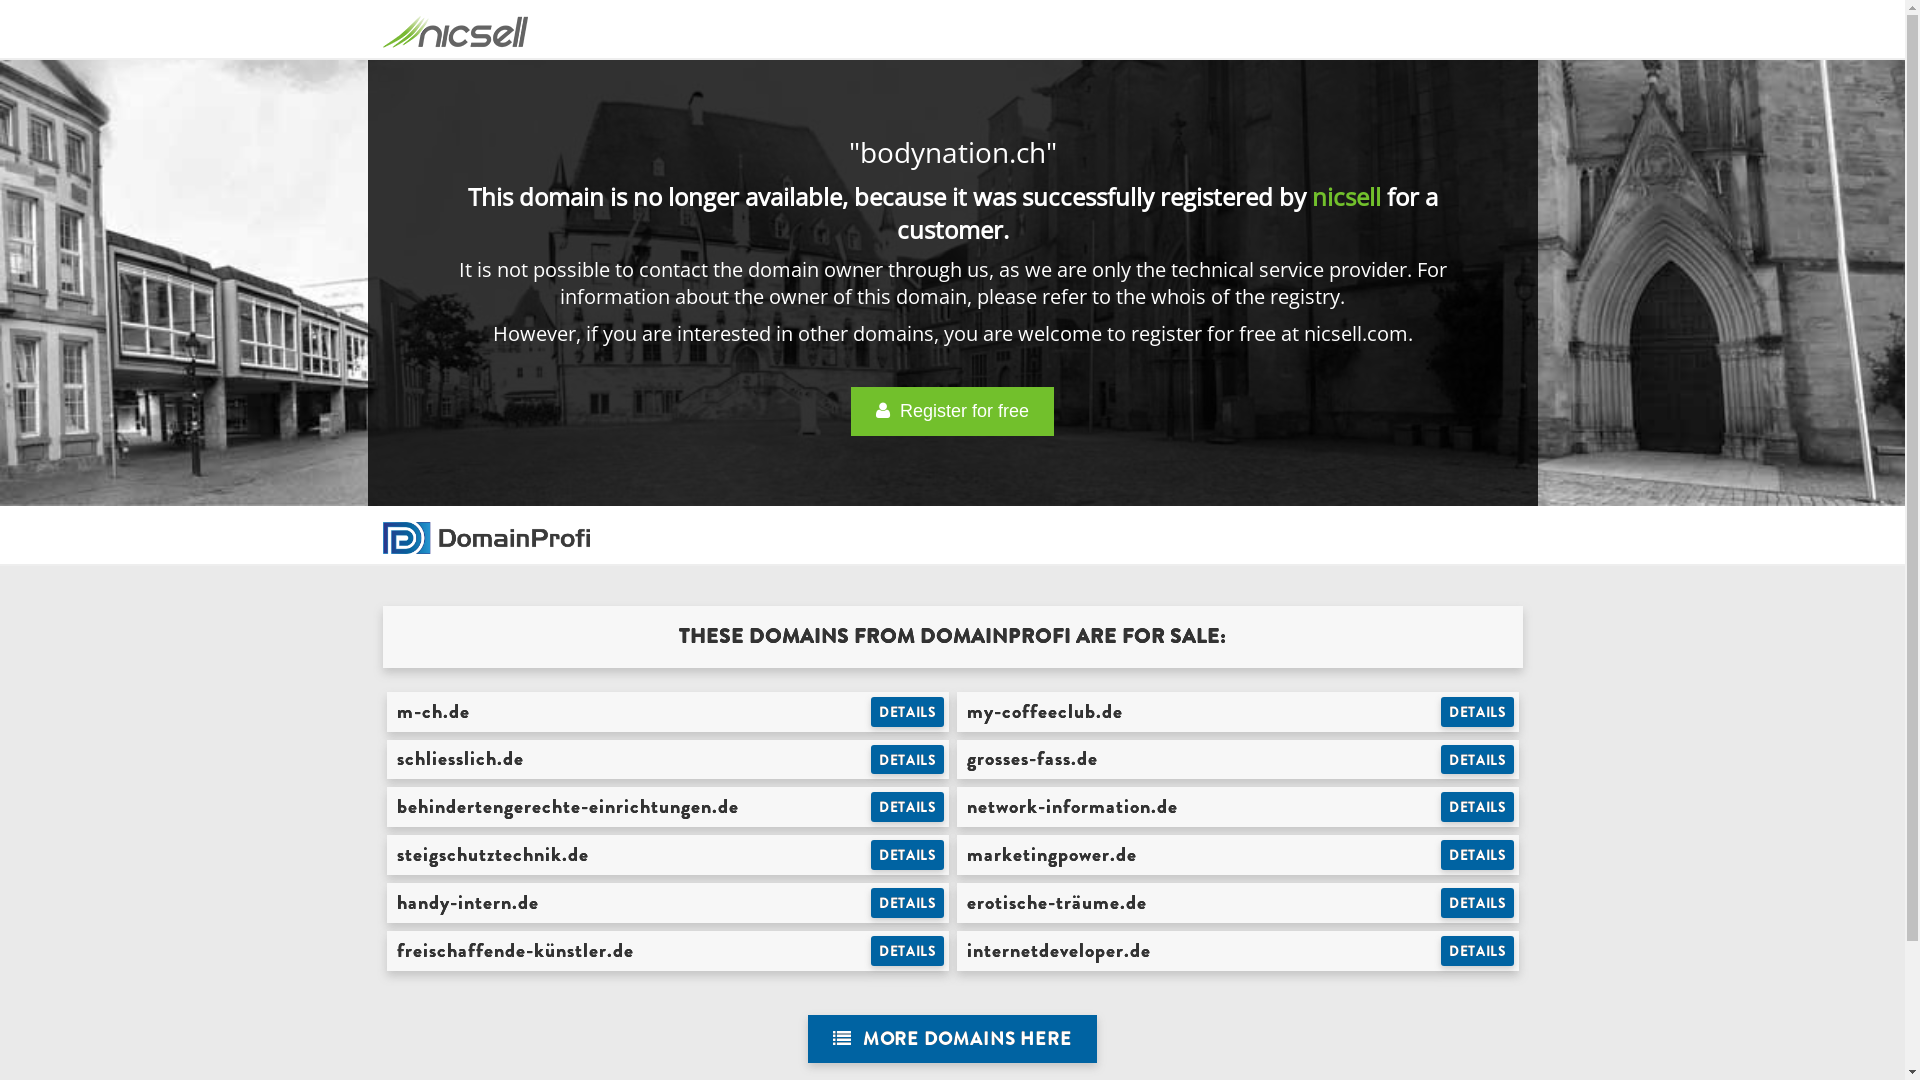  Describe the element at coordinates (1478, 855) in the screenshot. I see `DETAILS` at that location.